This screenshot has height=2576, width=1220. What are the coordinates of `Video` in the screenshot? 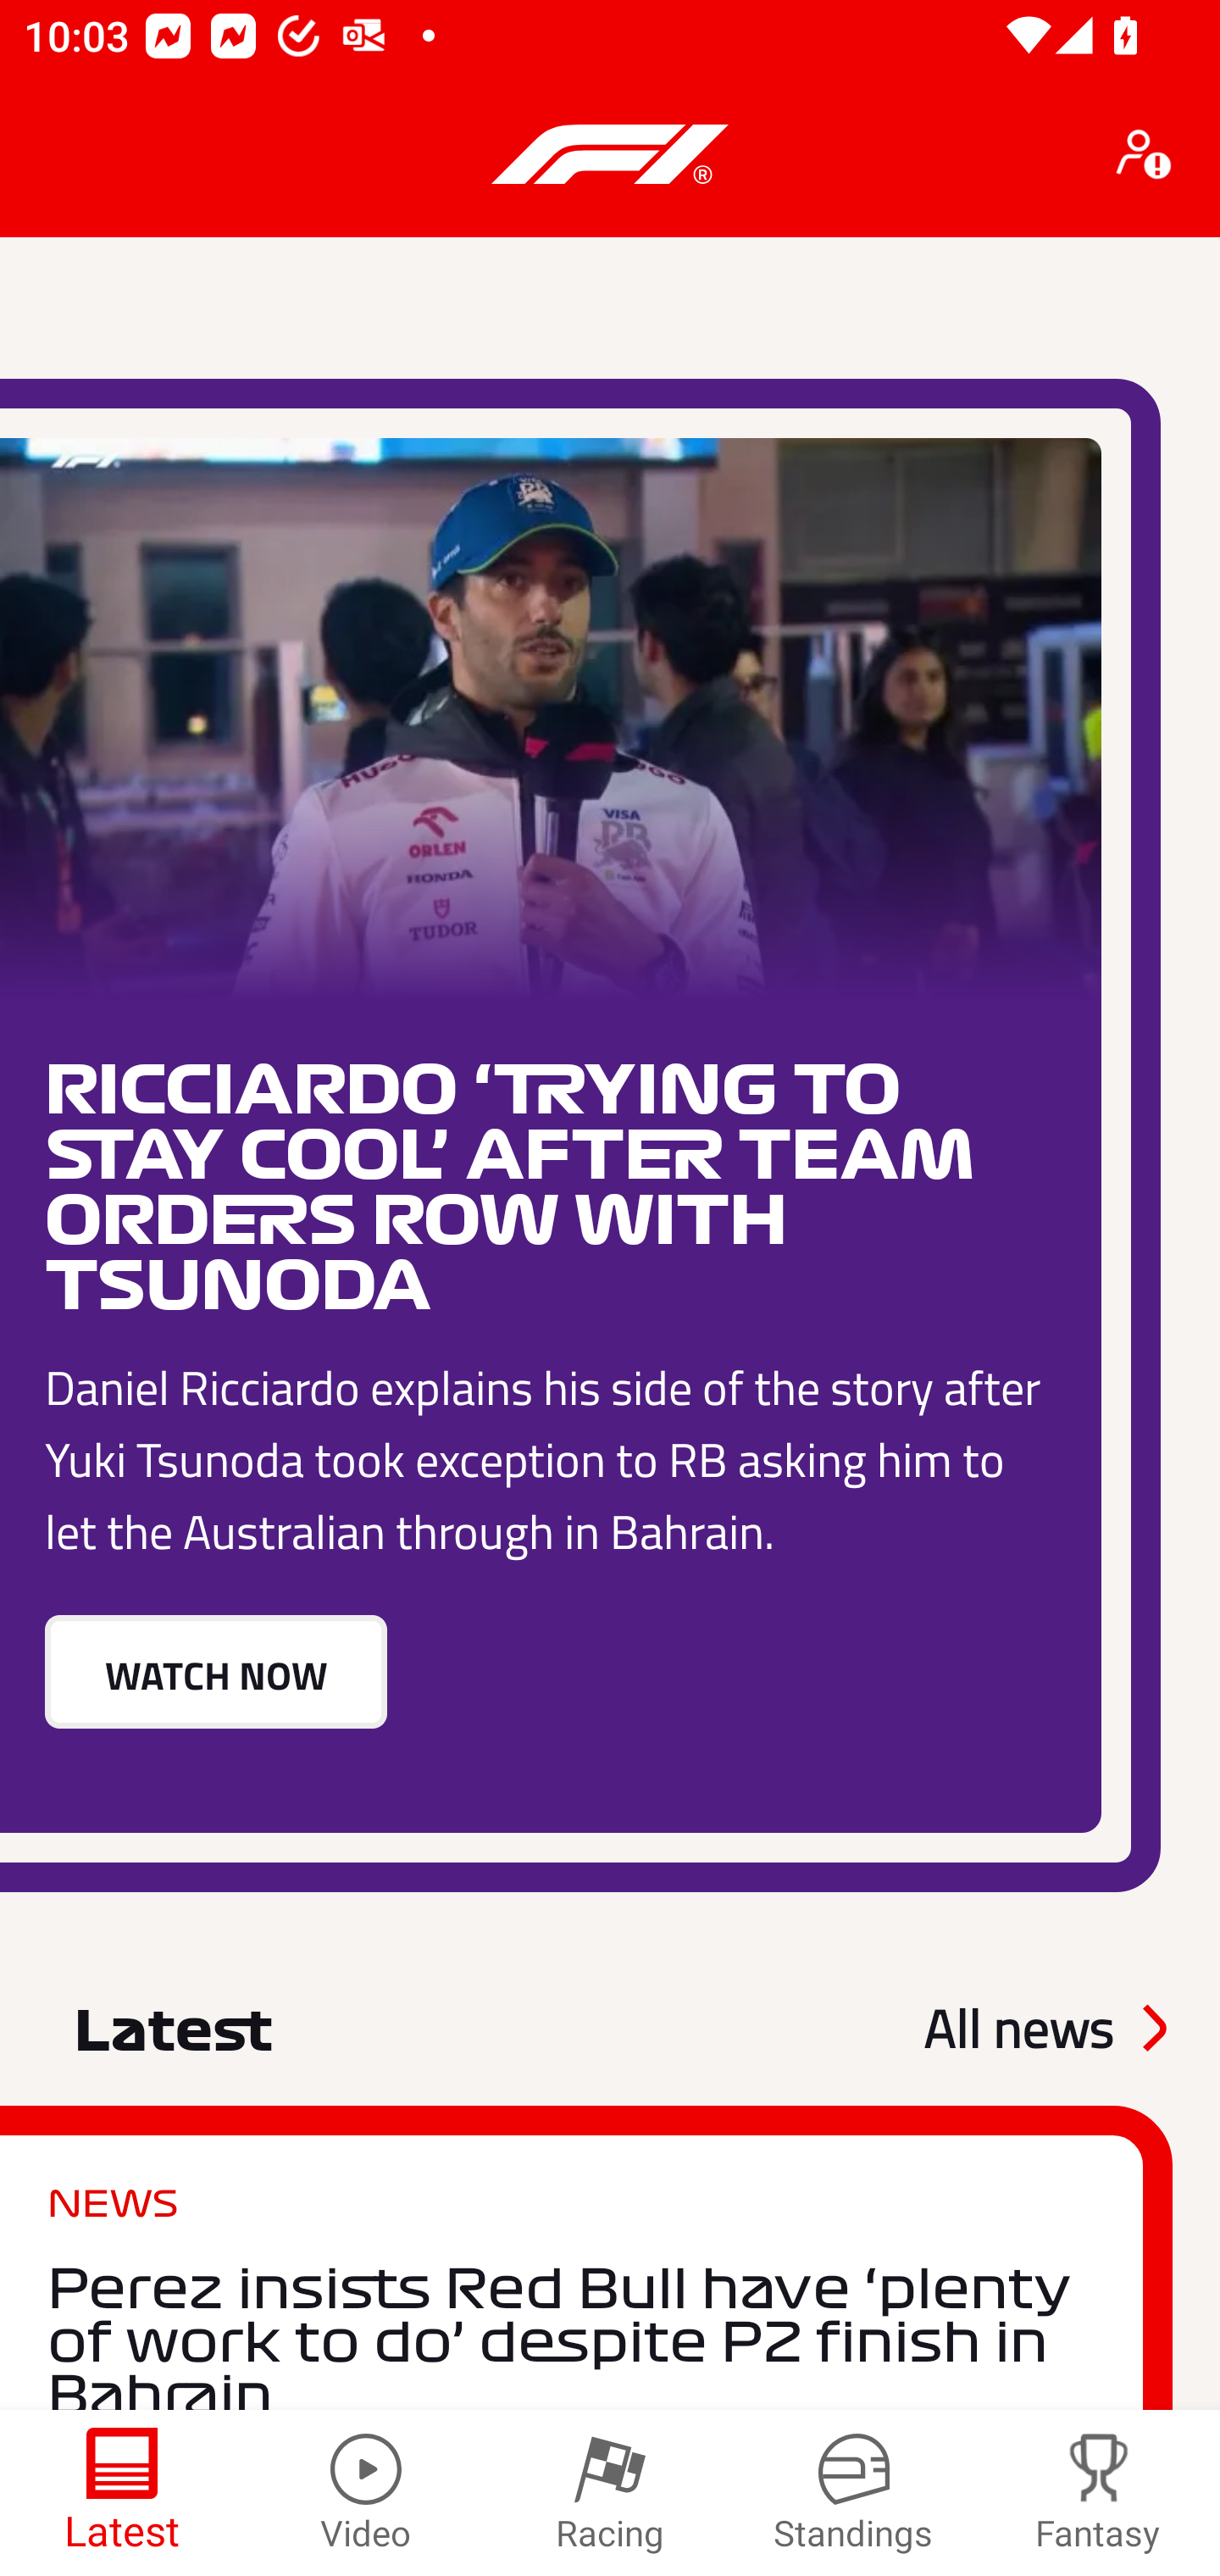 It's located at (366, 2493).